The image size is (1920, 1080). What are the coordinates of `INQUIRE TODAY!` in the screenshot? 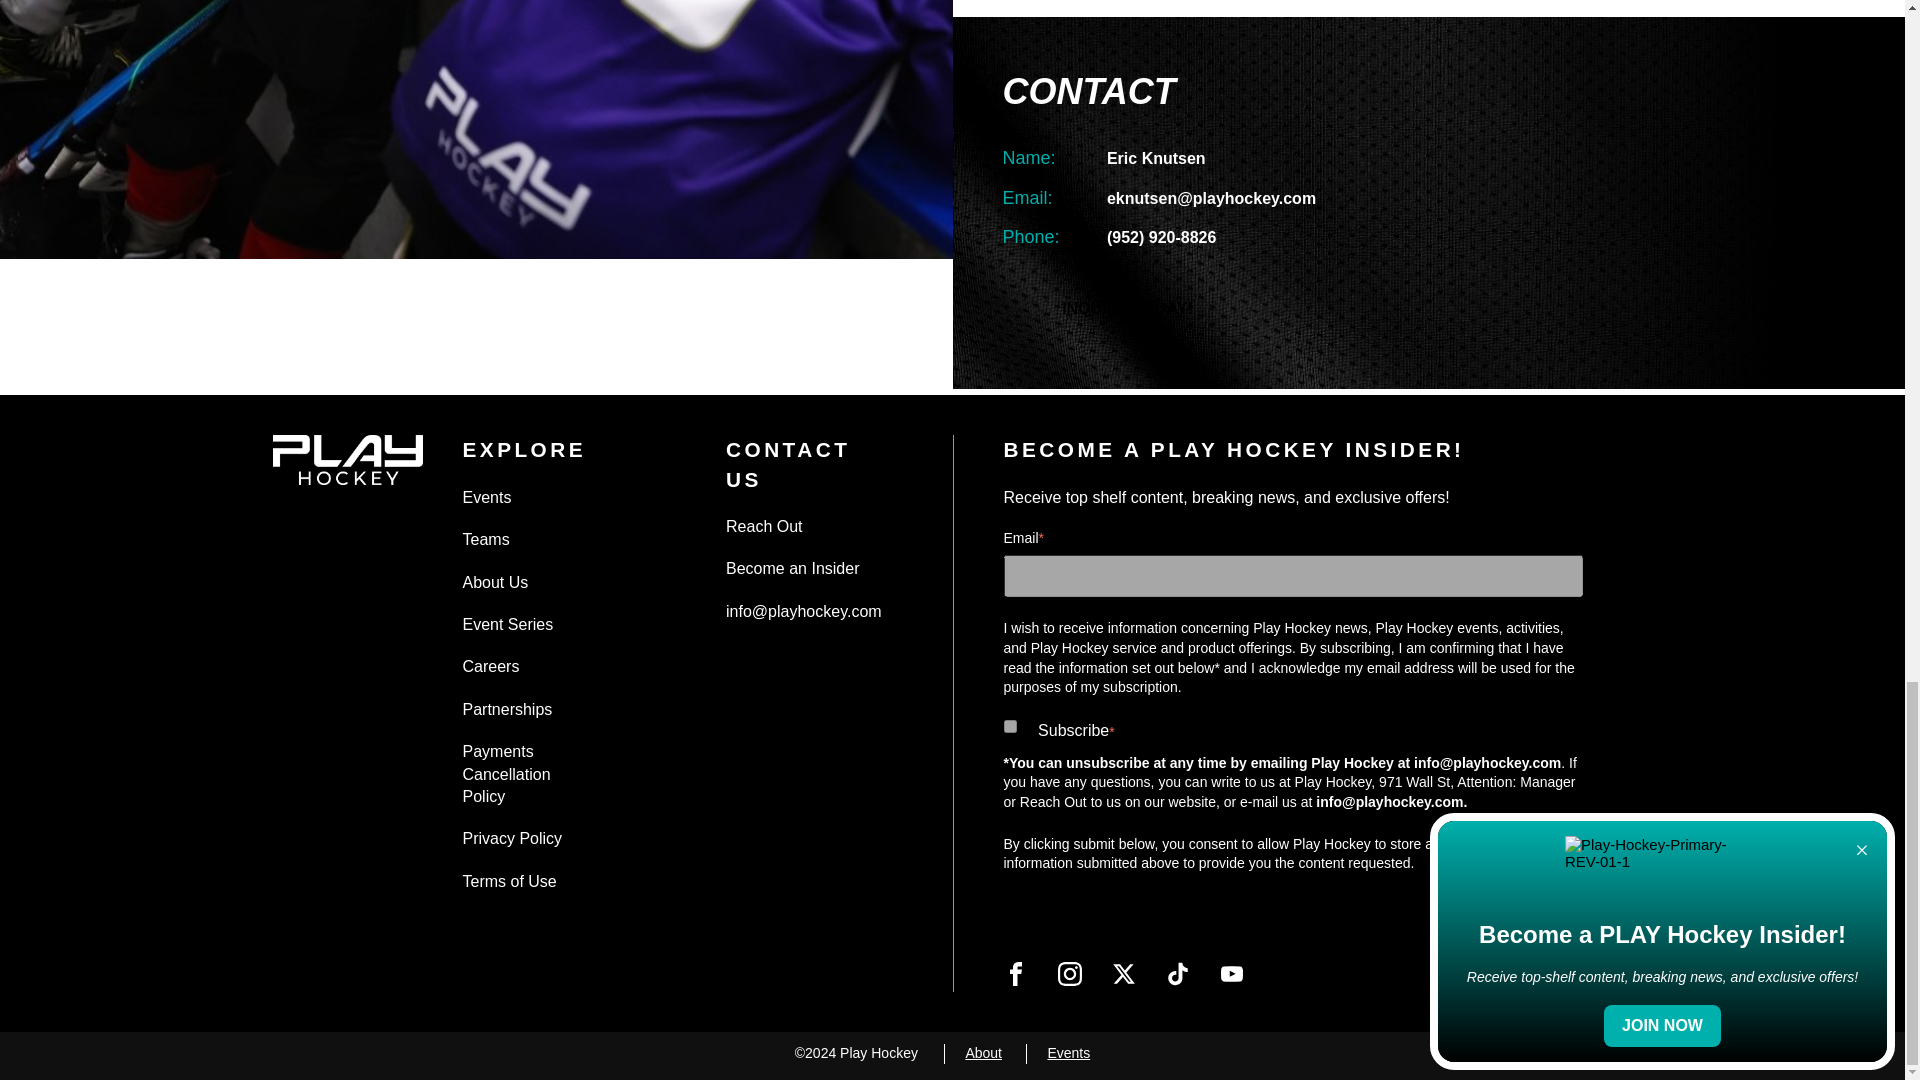 It's located at (1126, 308).